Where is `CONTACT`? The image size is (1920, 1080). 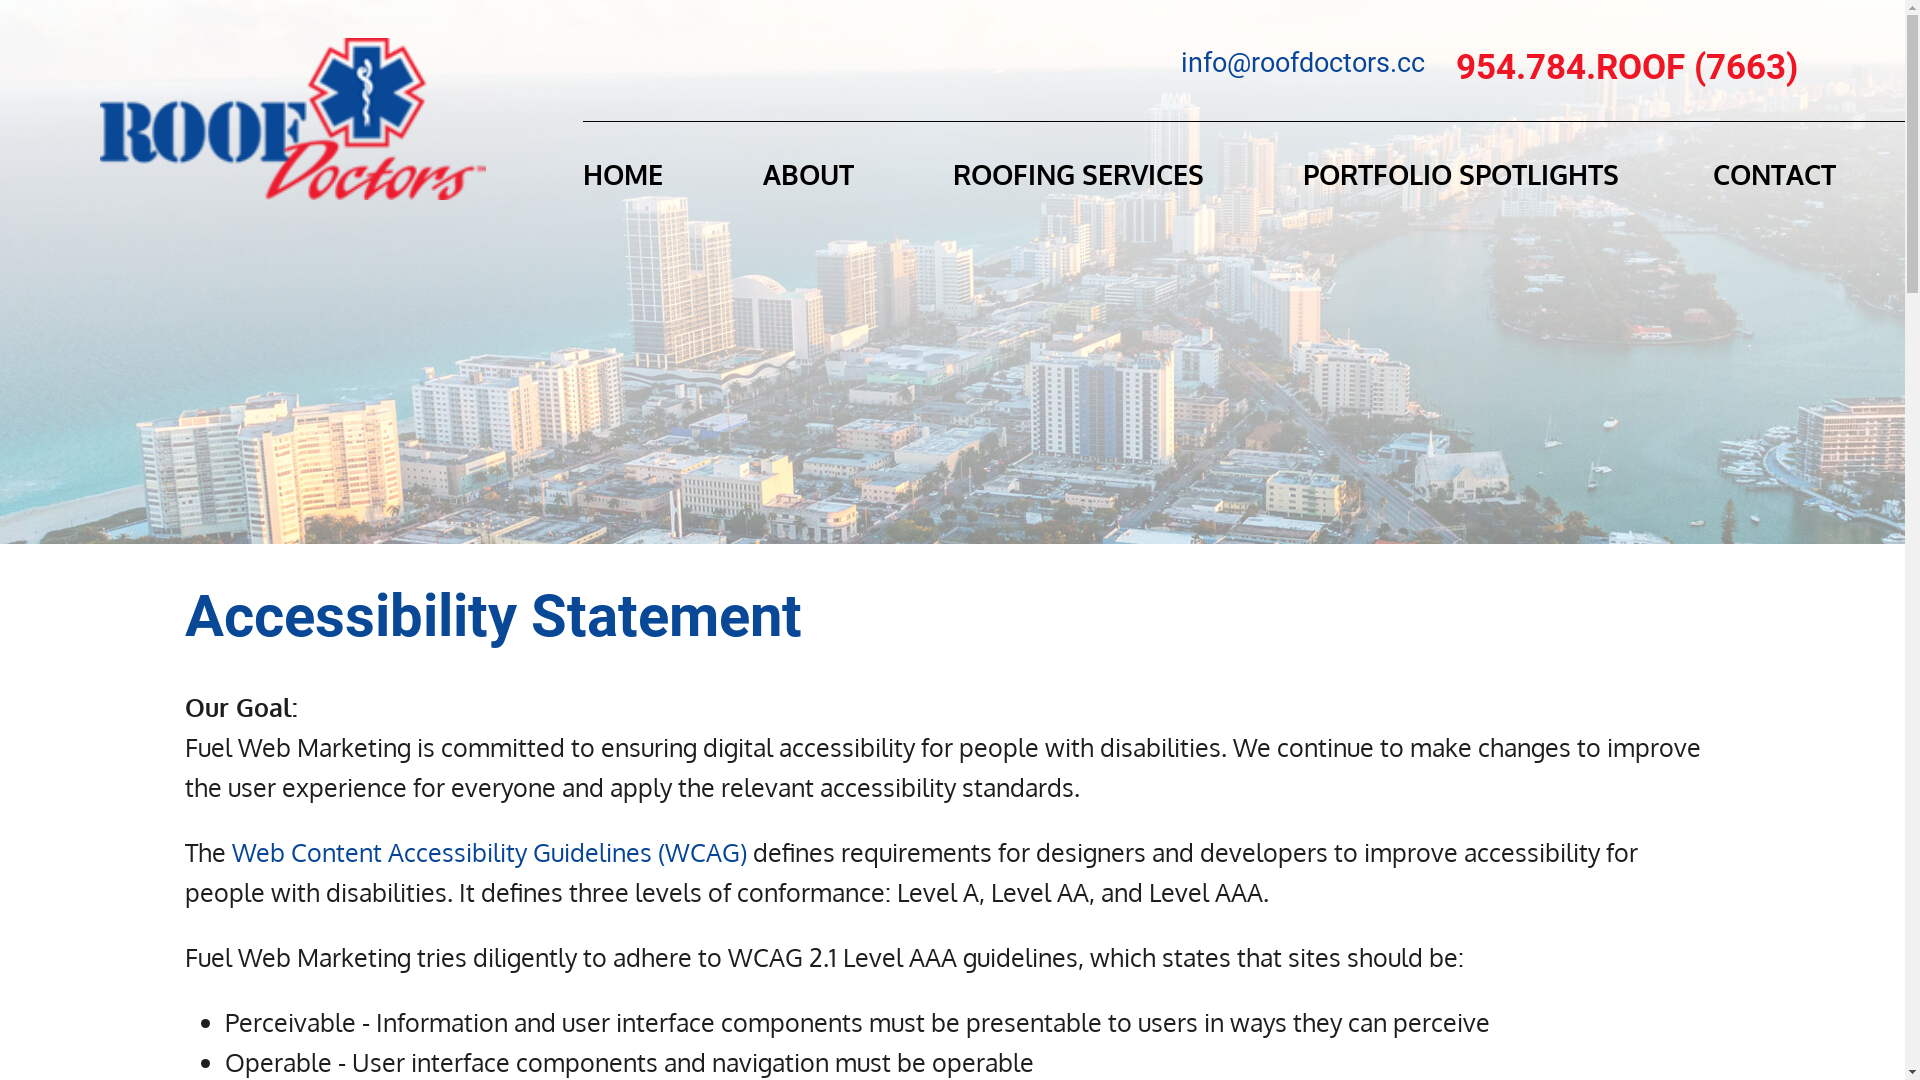
CONTACT is located at coordinates (1728, 184).